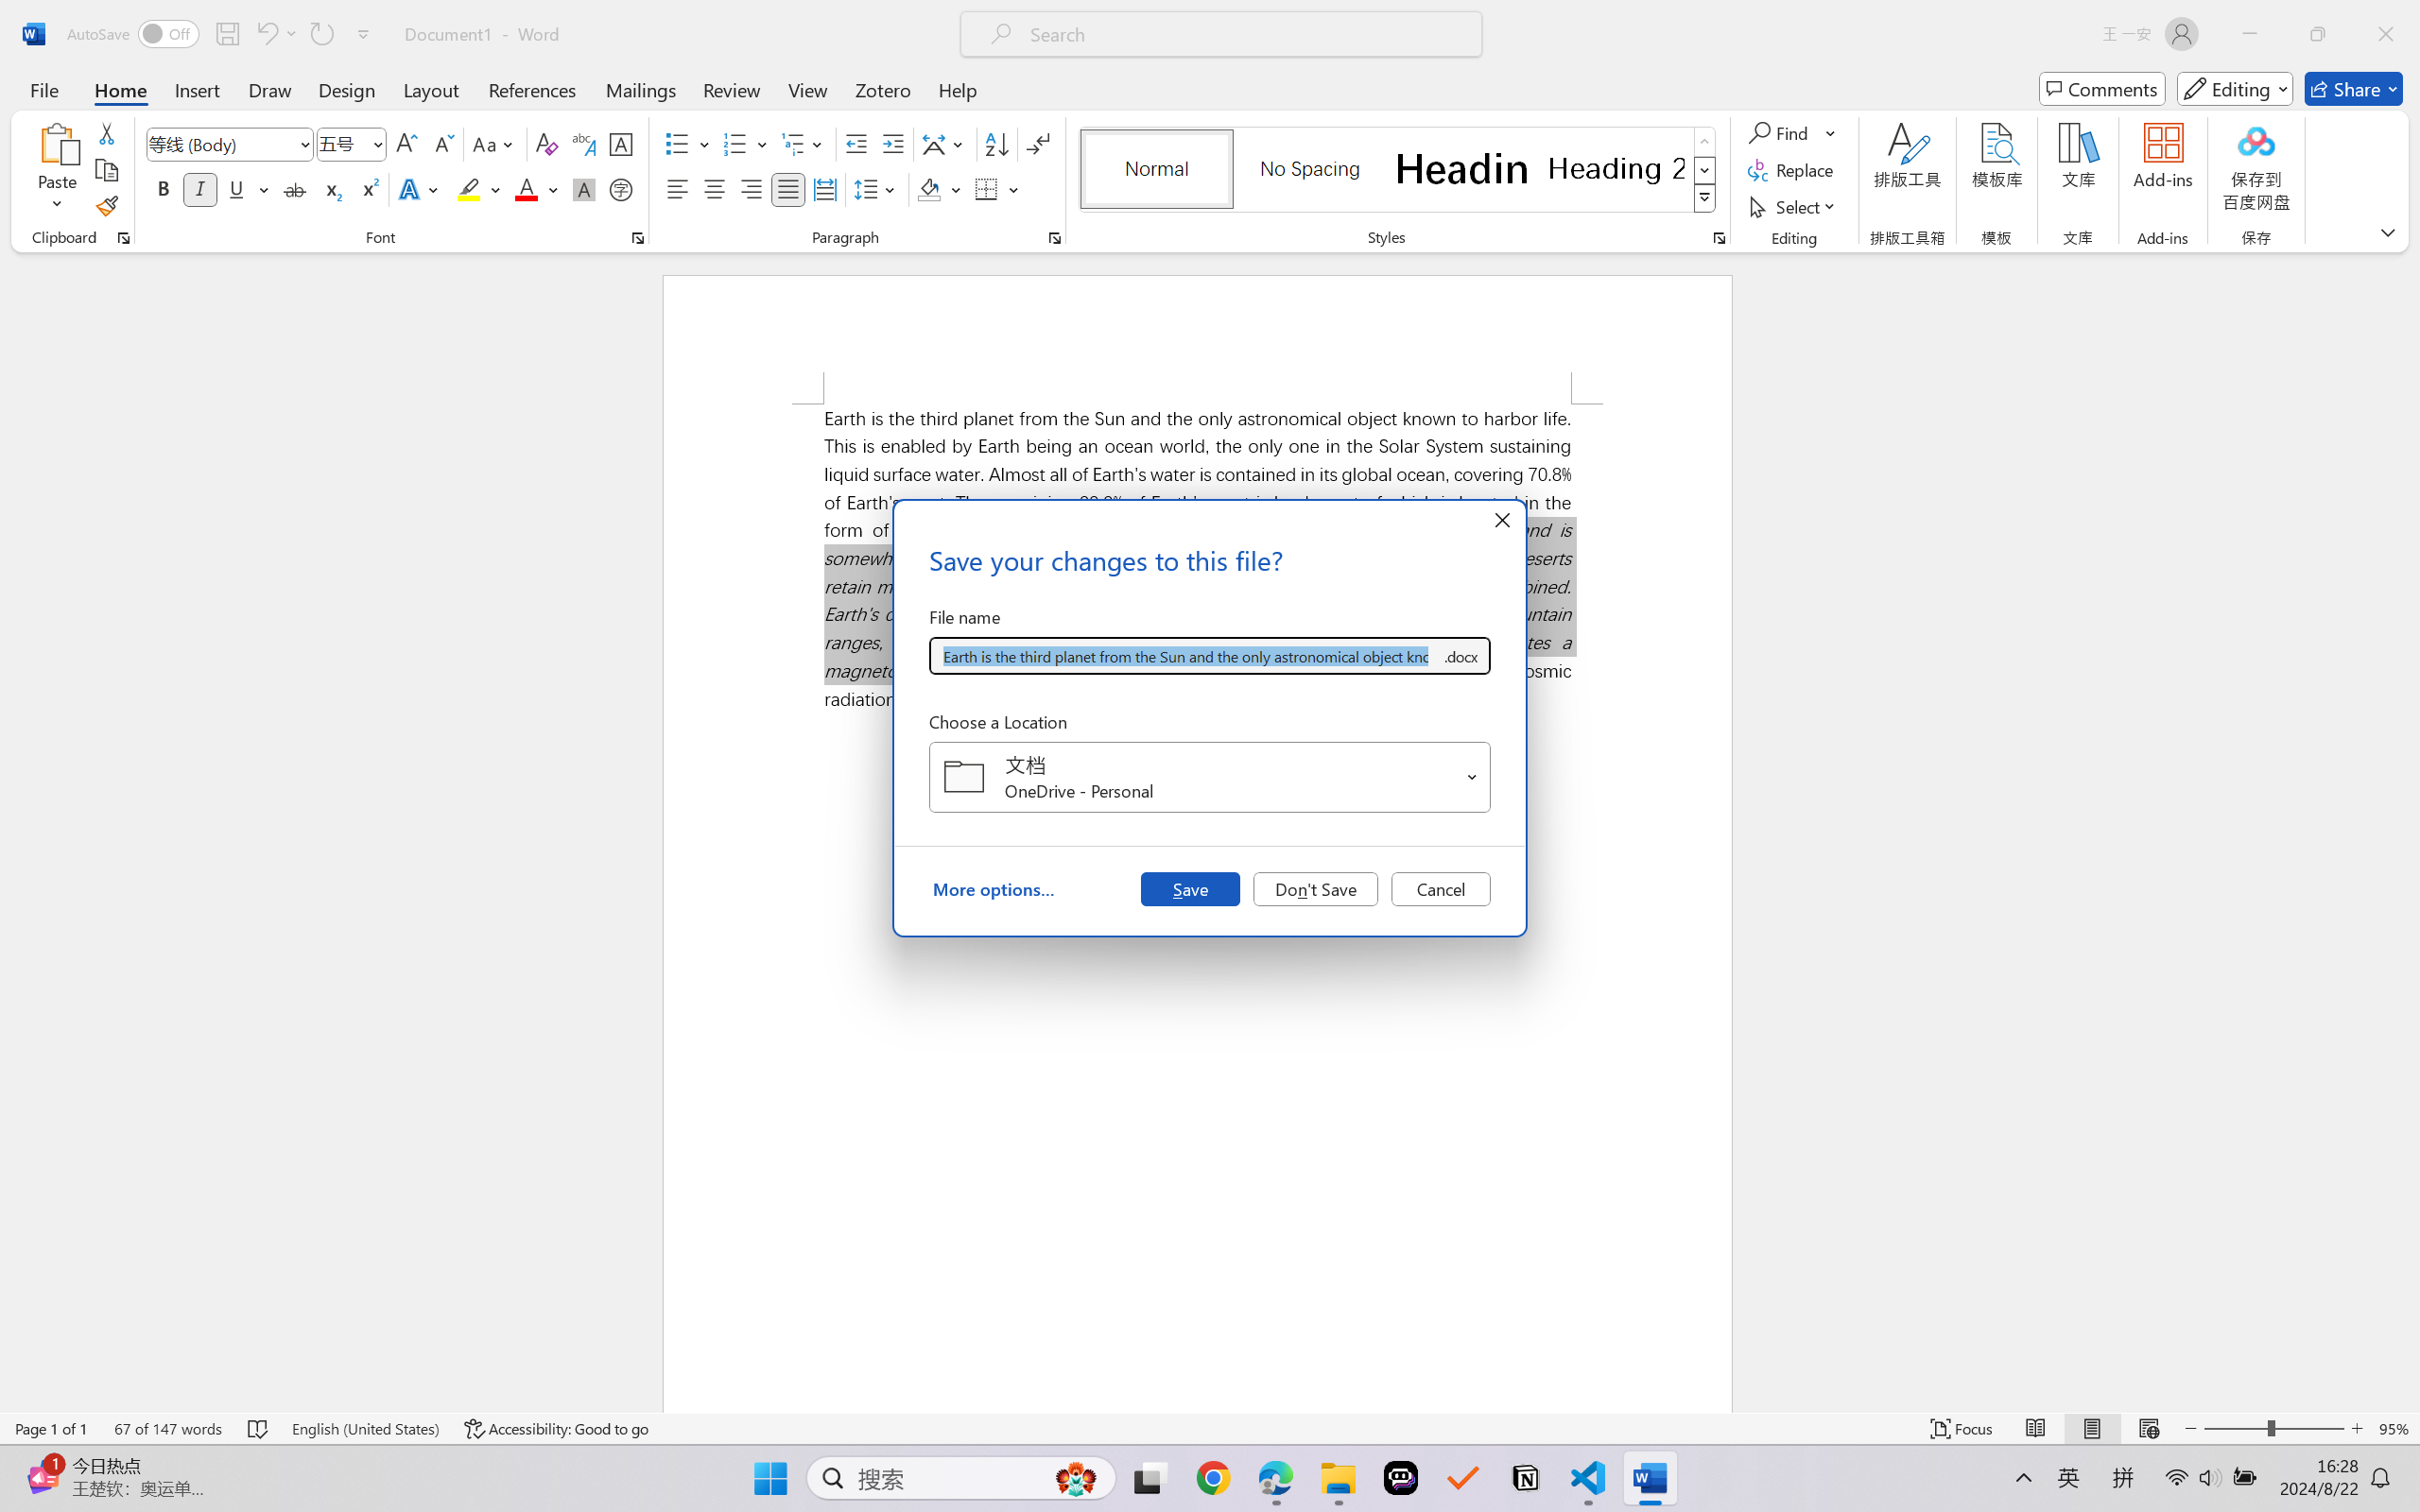 The width and height of the screenshot is (2420, 1512). What do you see at coordinates (714, 189) in the screenshot?
I see `Center` at bounding box center [714, 189].